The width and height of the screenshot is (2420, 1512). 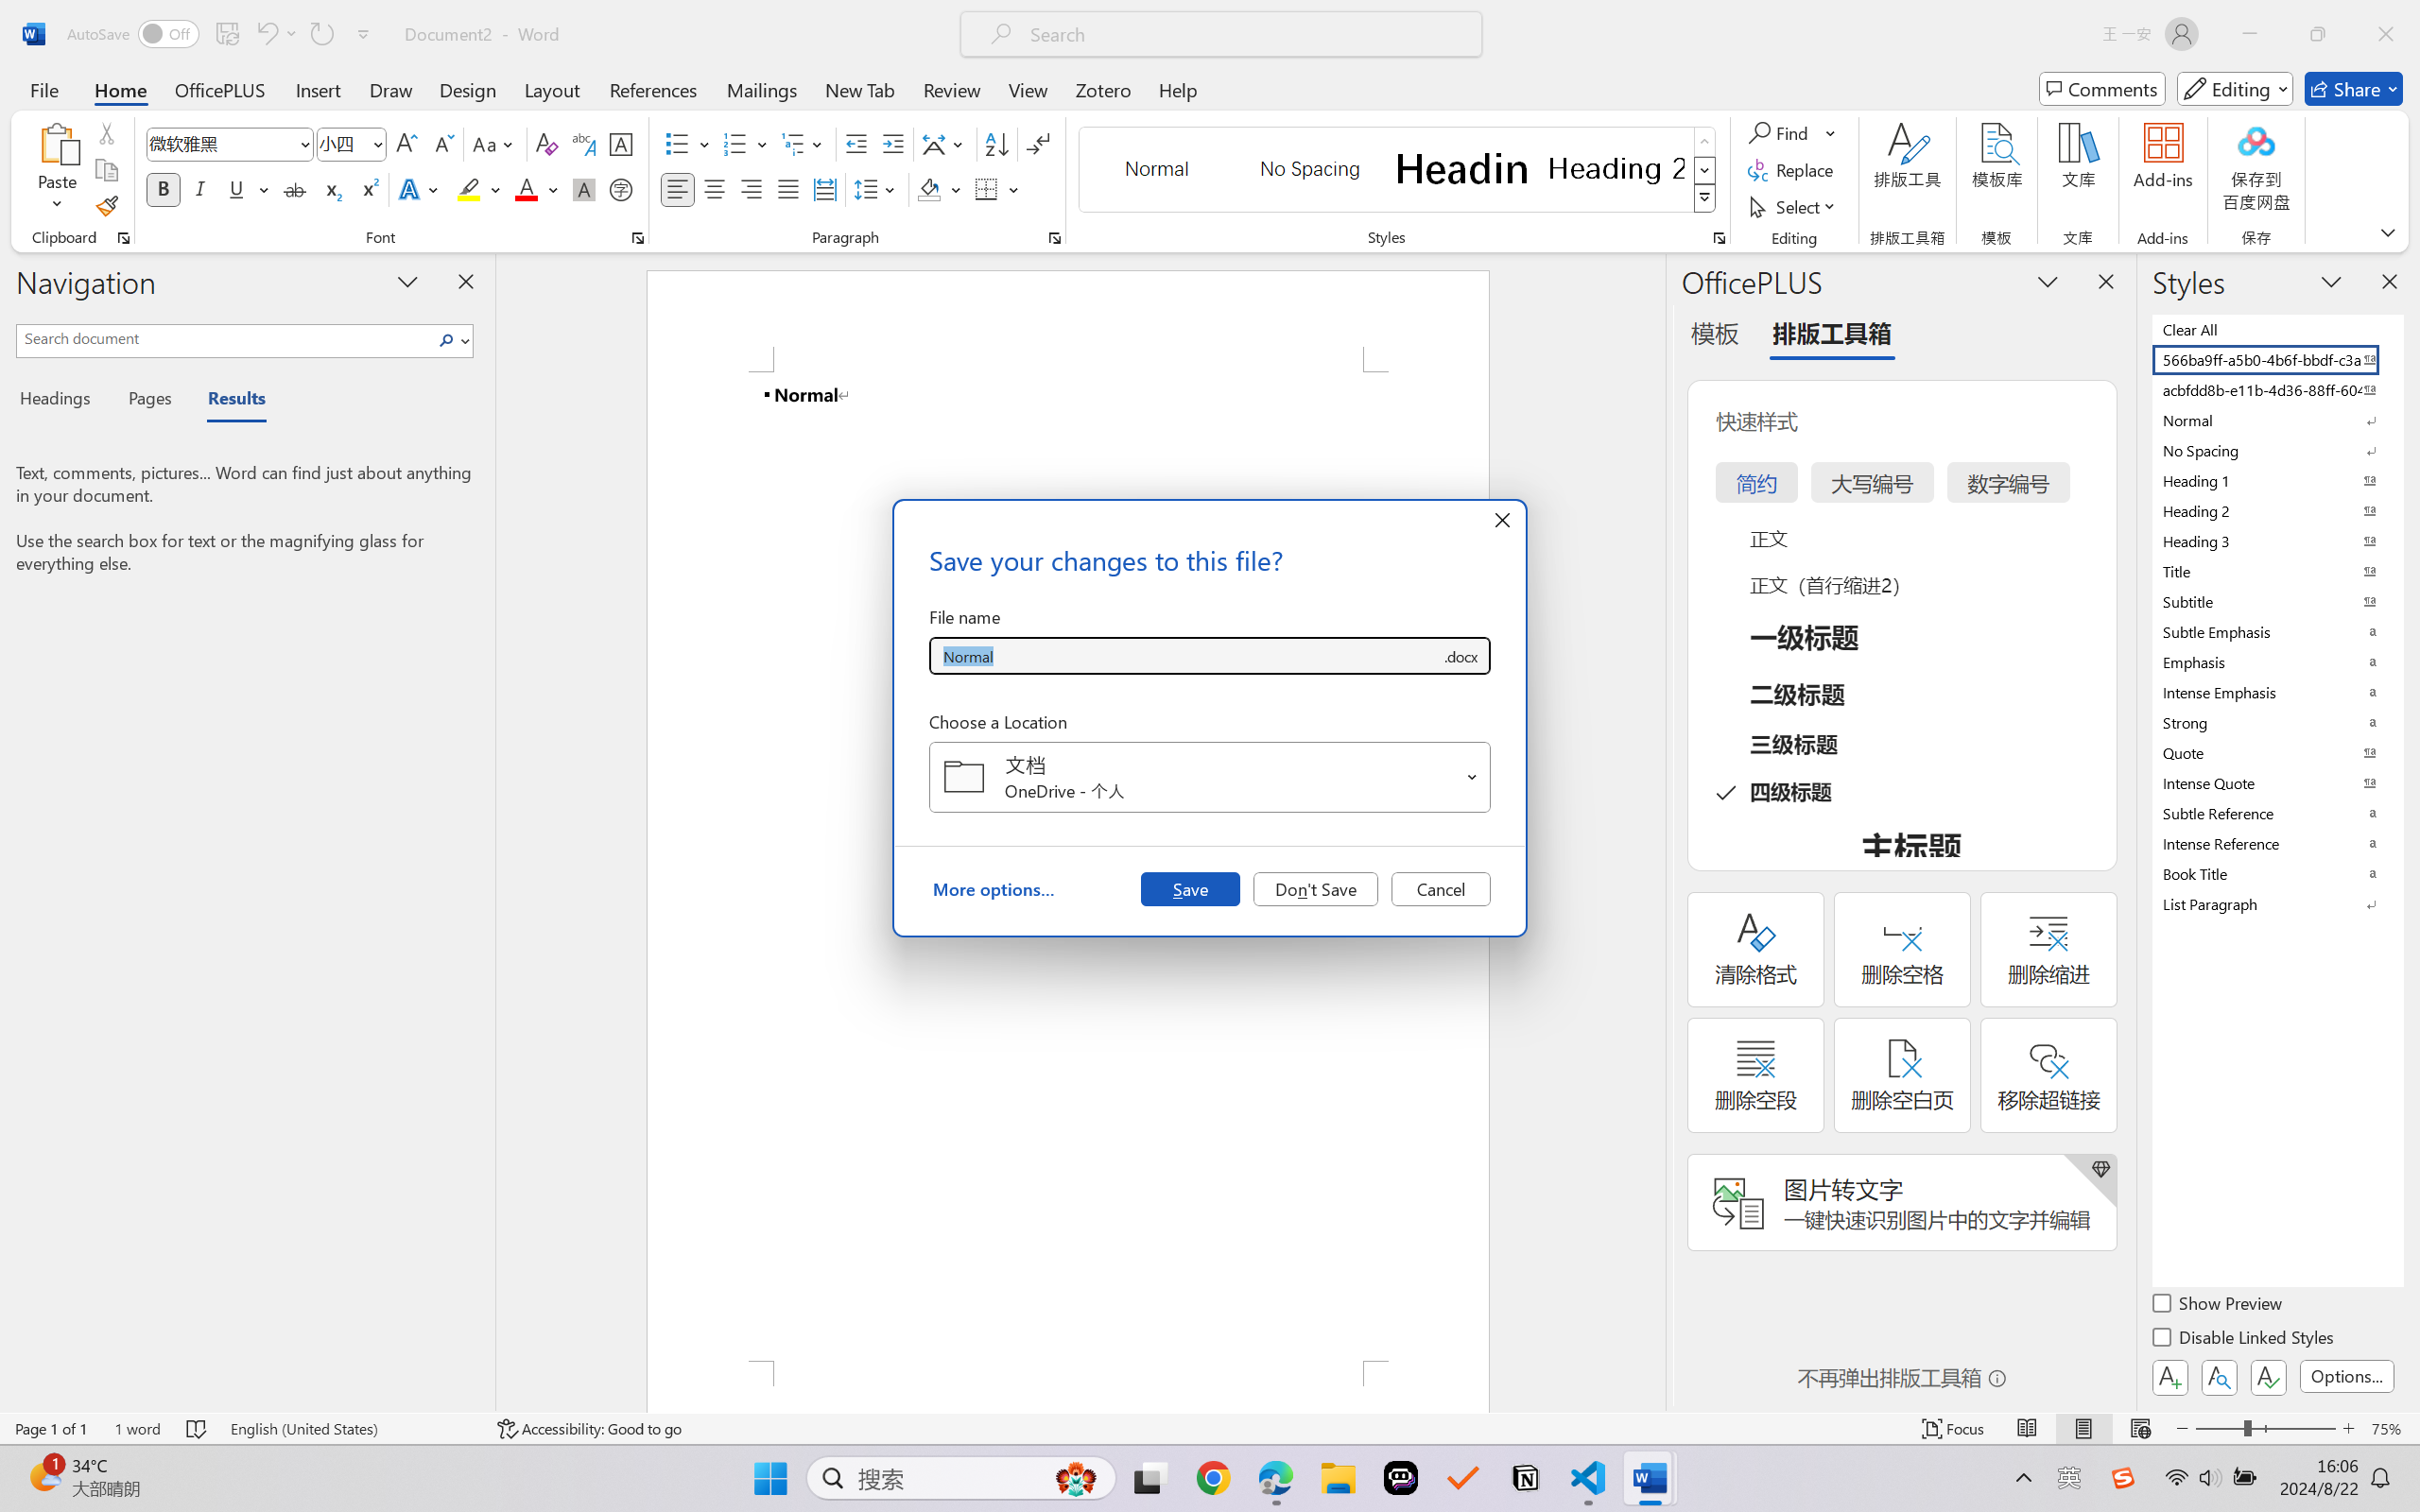 I want to click on Character Shading, so click(x=582, y=189).